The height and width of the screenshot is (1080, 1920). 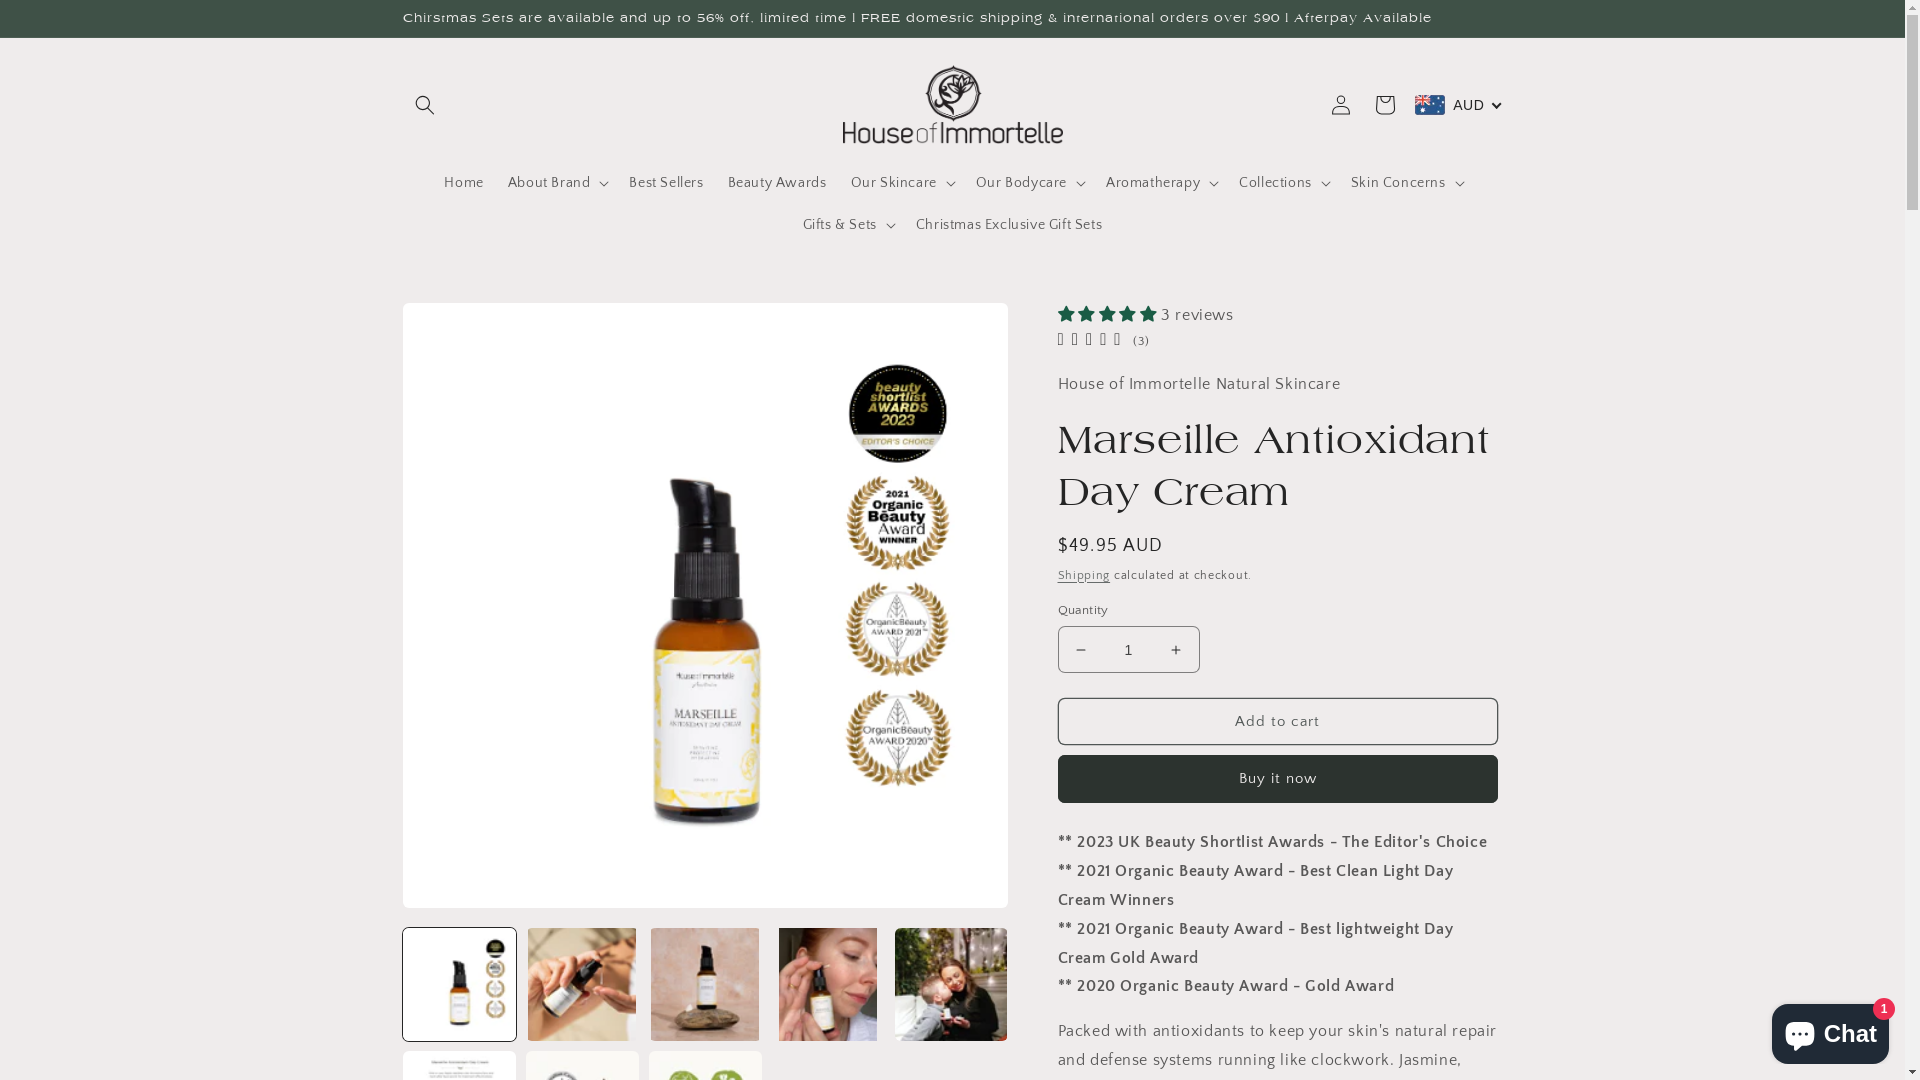 I want to click on Cart, so click(x=1385, y=105).